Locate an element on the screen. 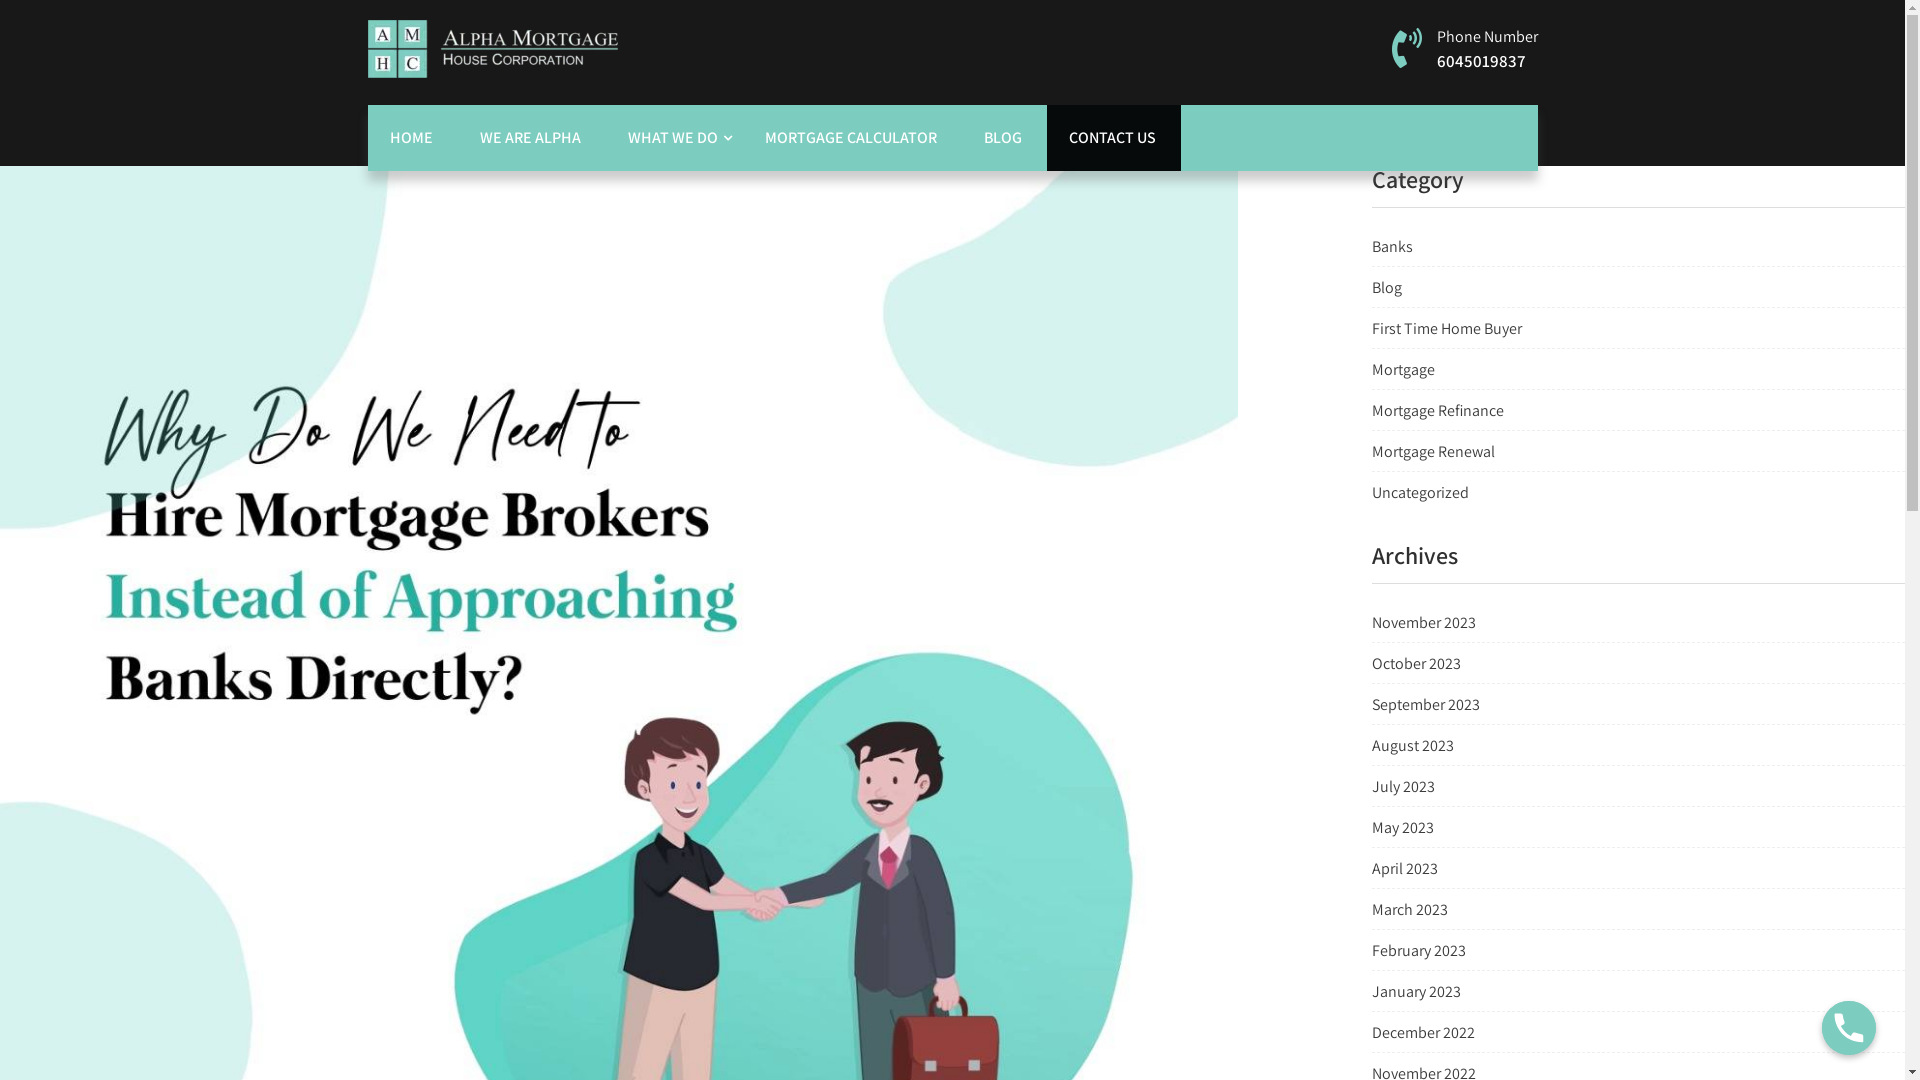  Mortgage is located at coordinates (1404, 370).